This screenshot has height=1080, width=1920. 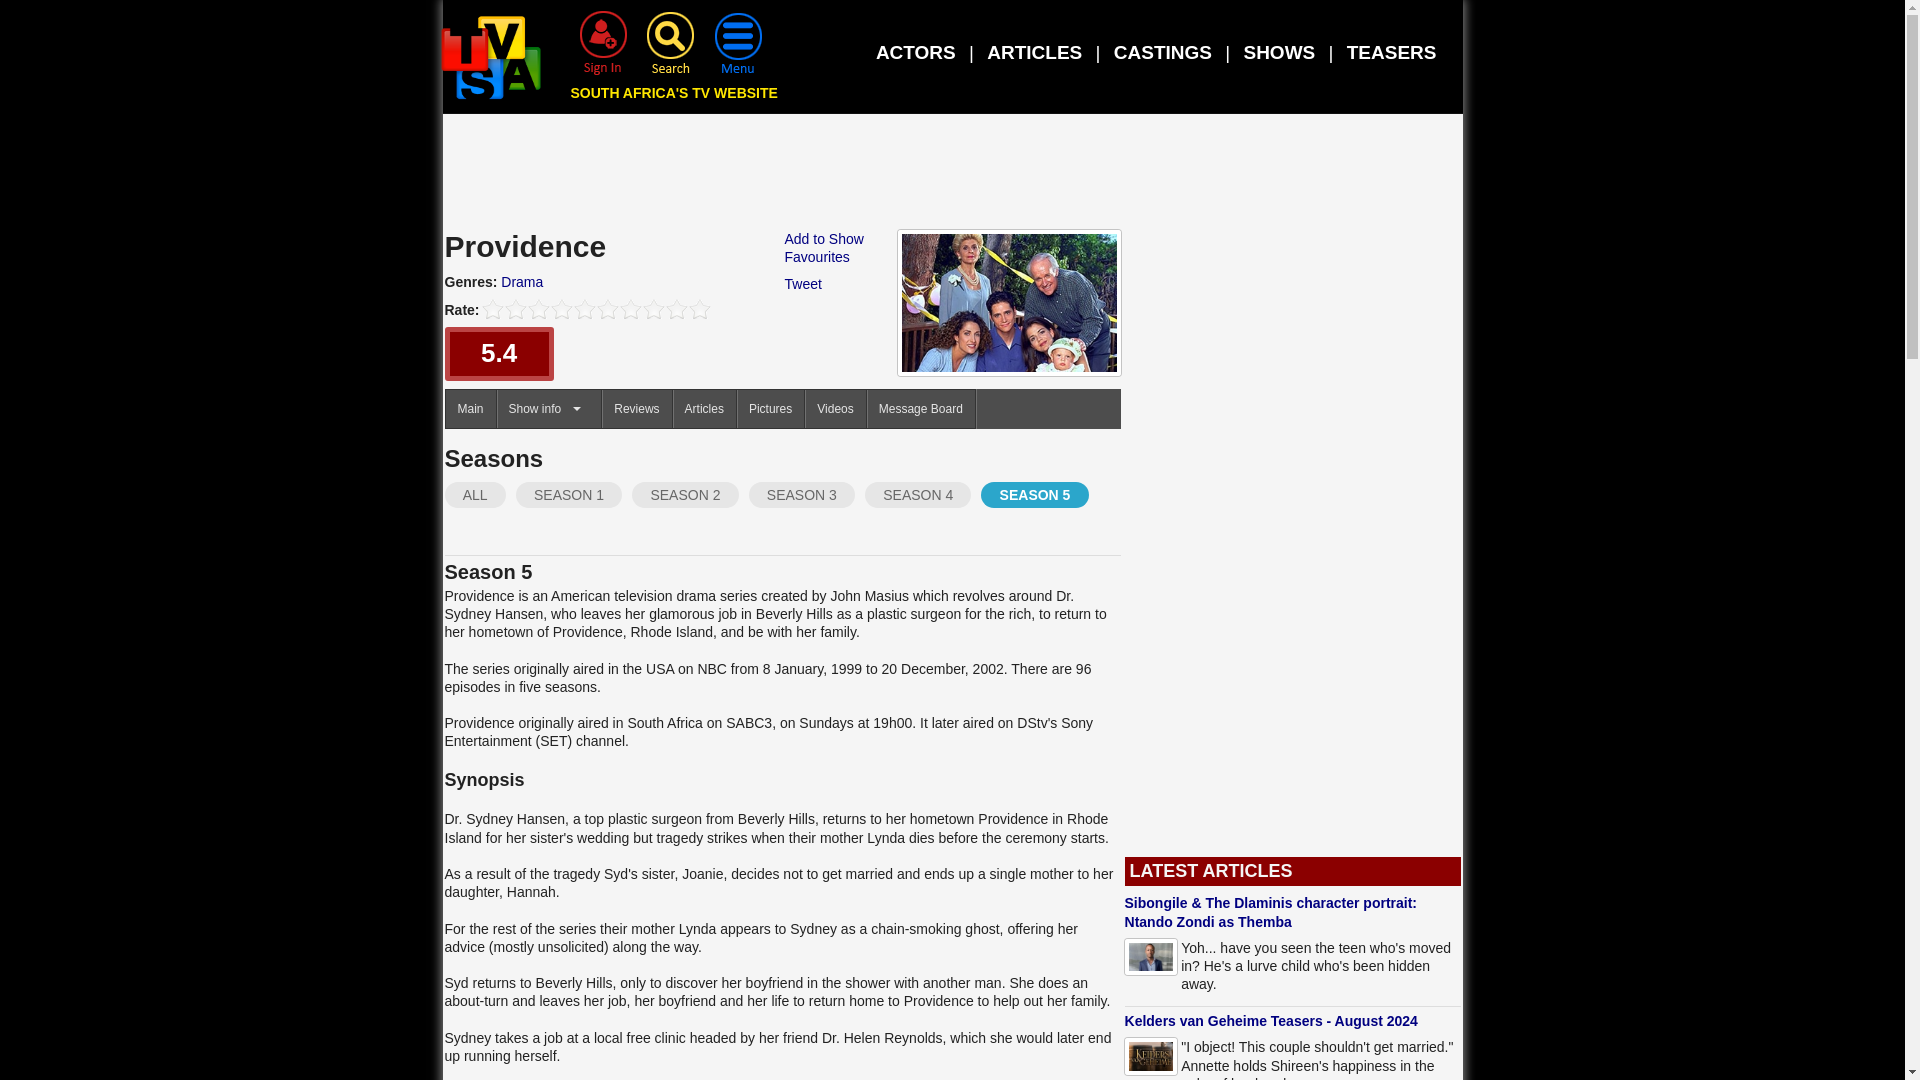 What do you see at coordinates (1162, 52) in the screenshot?
I see `CASTINGS` at bounding box center [1162, 52].